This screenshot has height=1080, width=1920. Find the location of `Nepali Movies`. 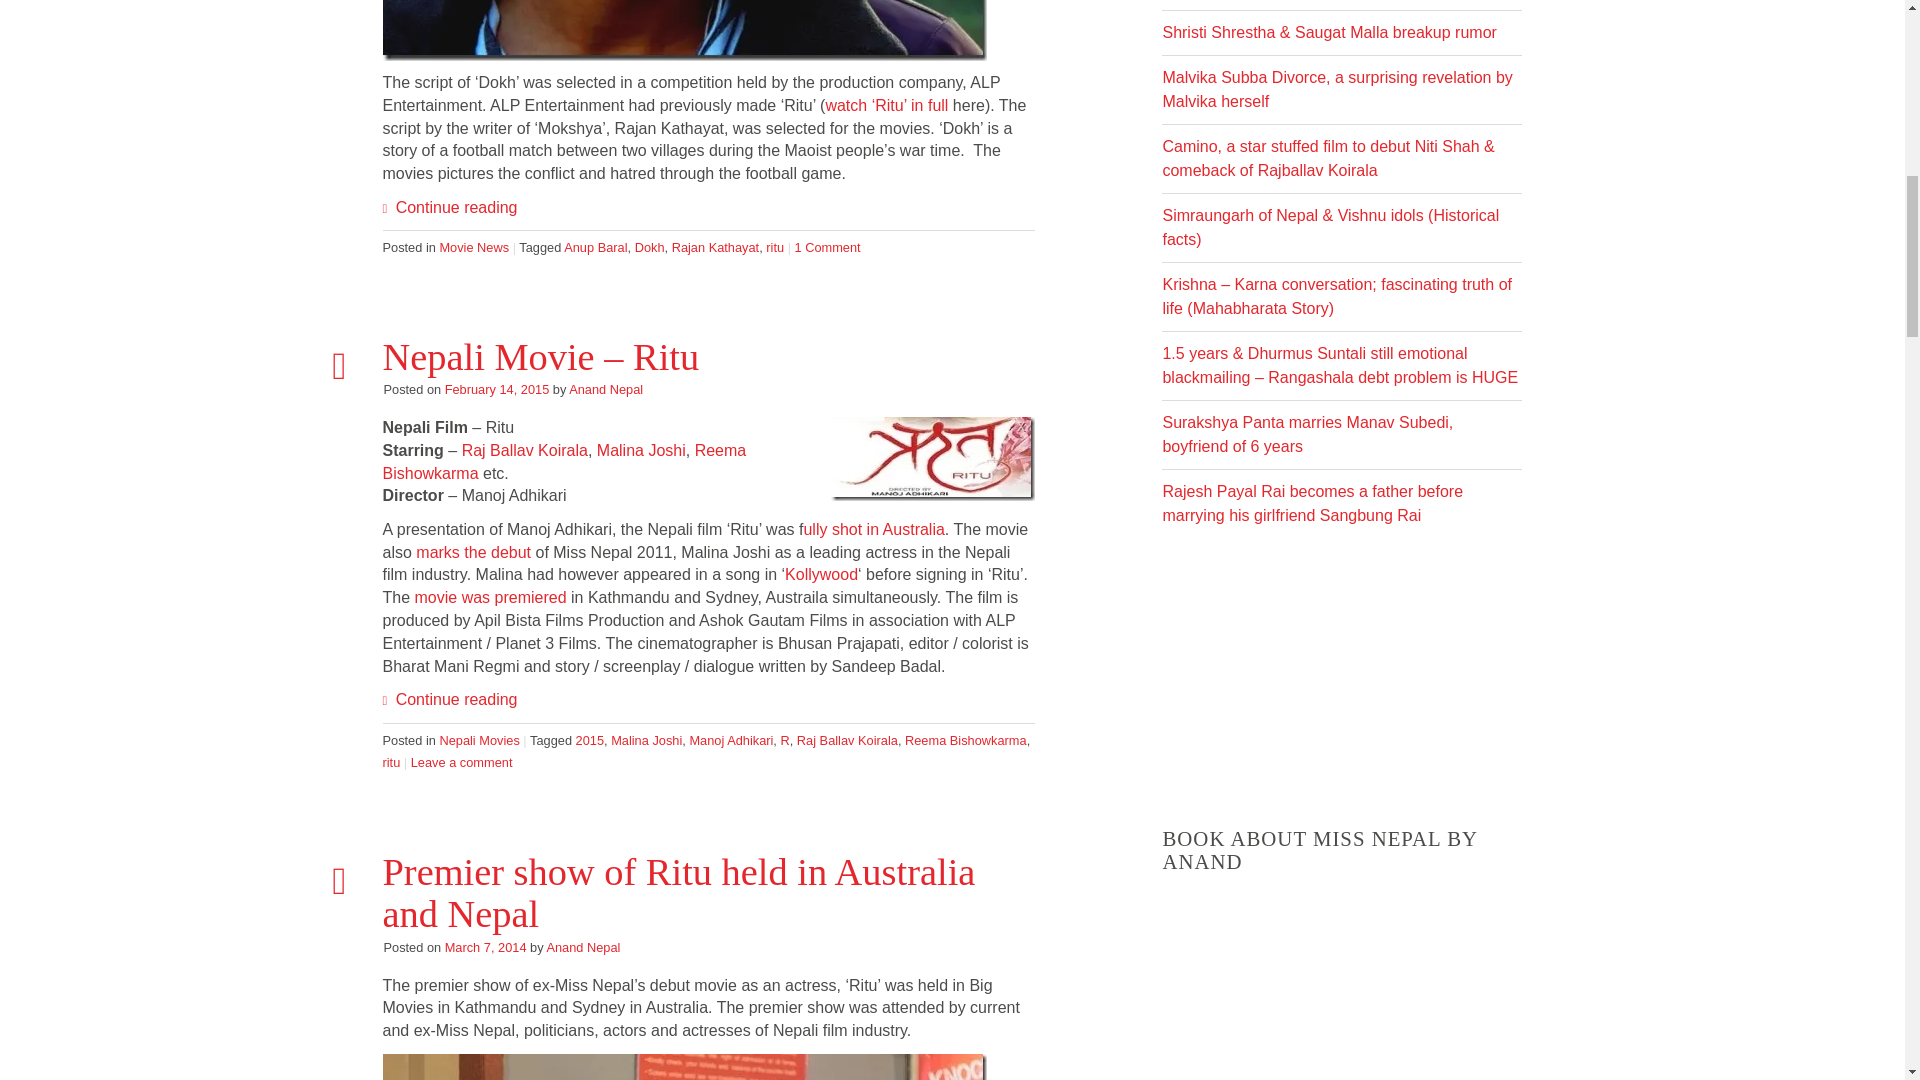

Nepali Movies is located at coordinates (478, 740).